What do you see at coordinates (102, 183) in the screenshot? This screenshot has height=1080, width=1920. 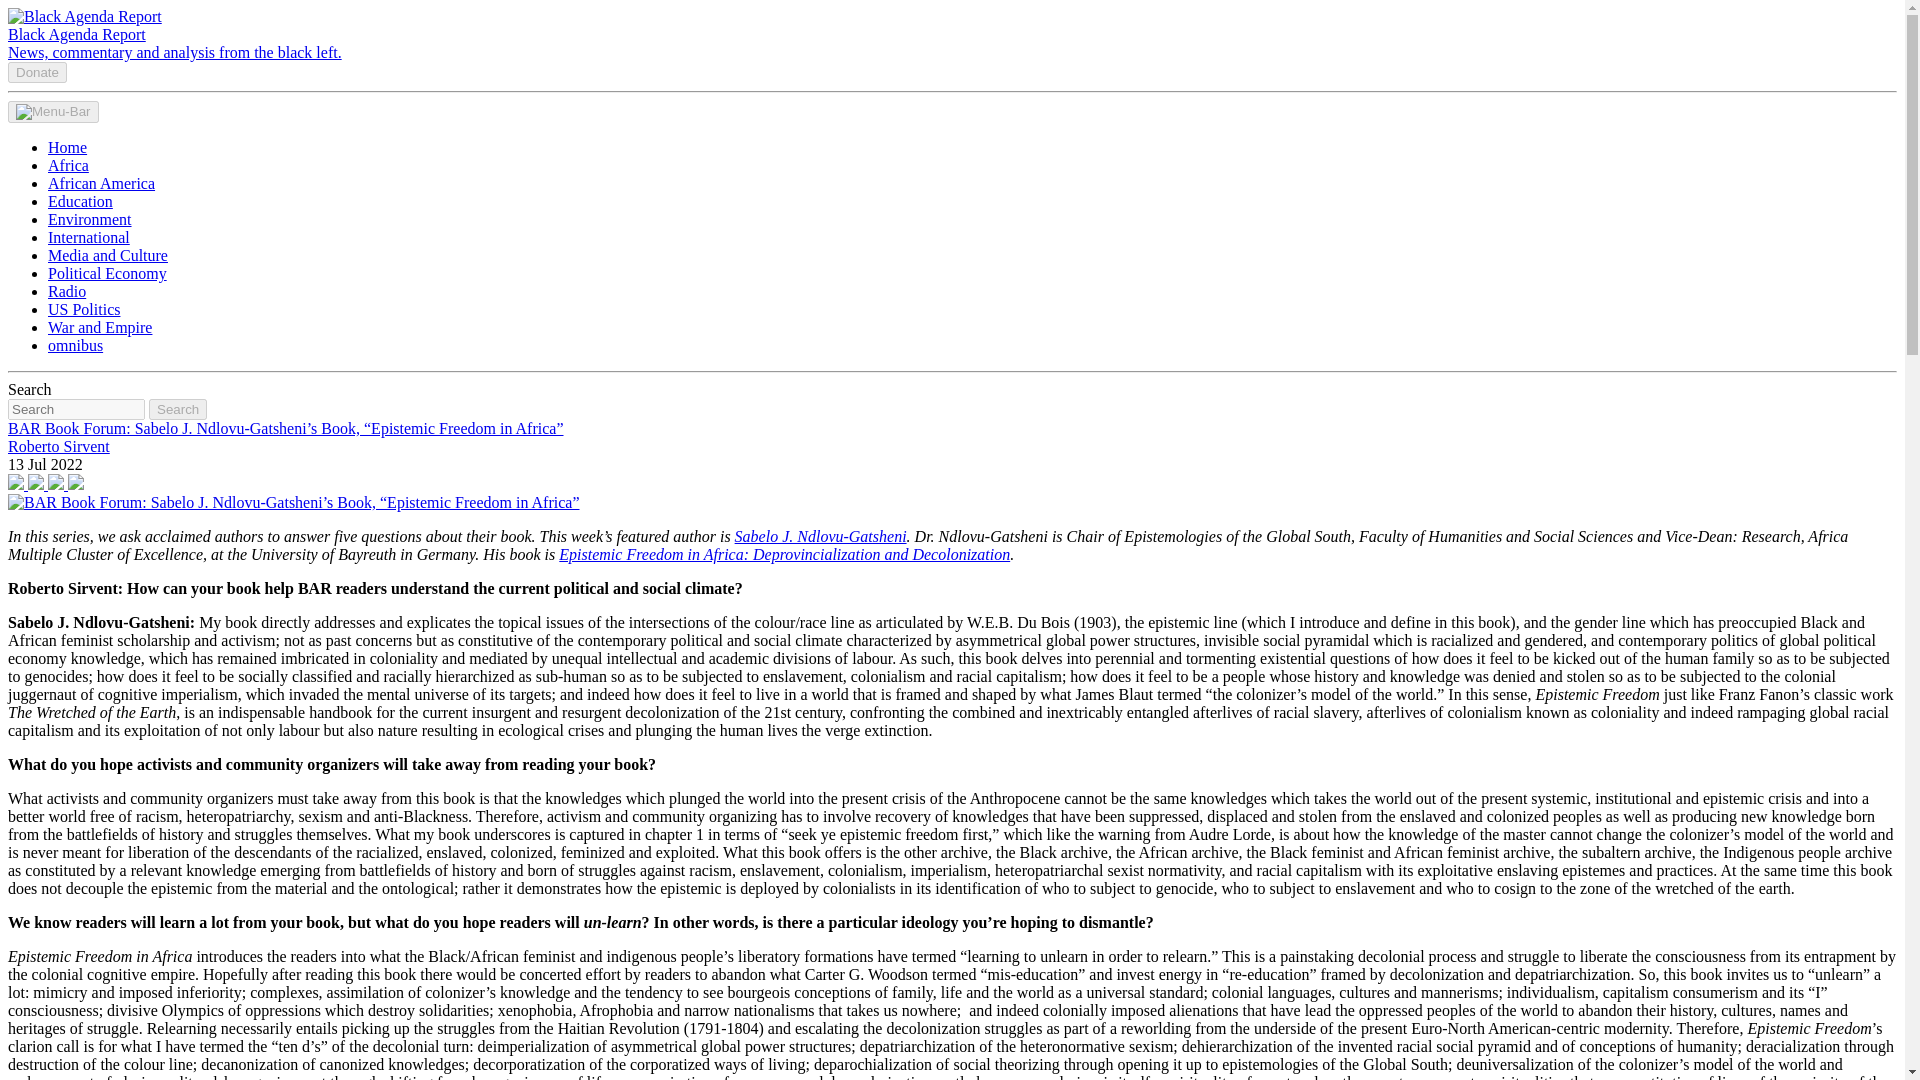 I see `African America` at bounding box center [102, 183].